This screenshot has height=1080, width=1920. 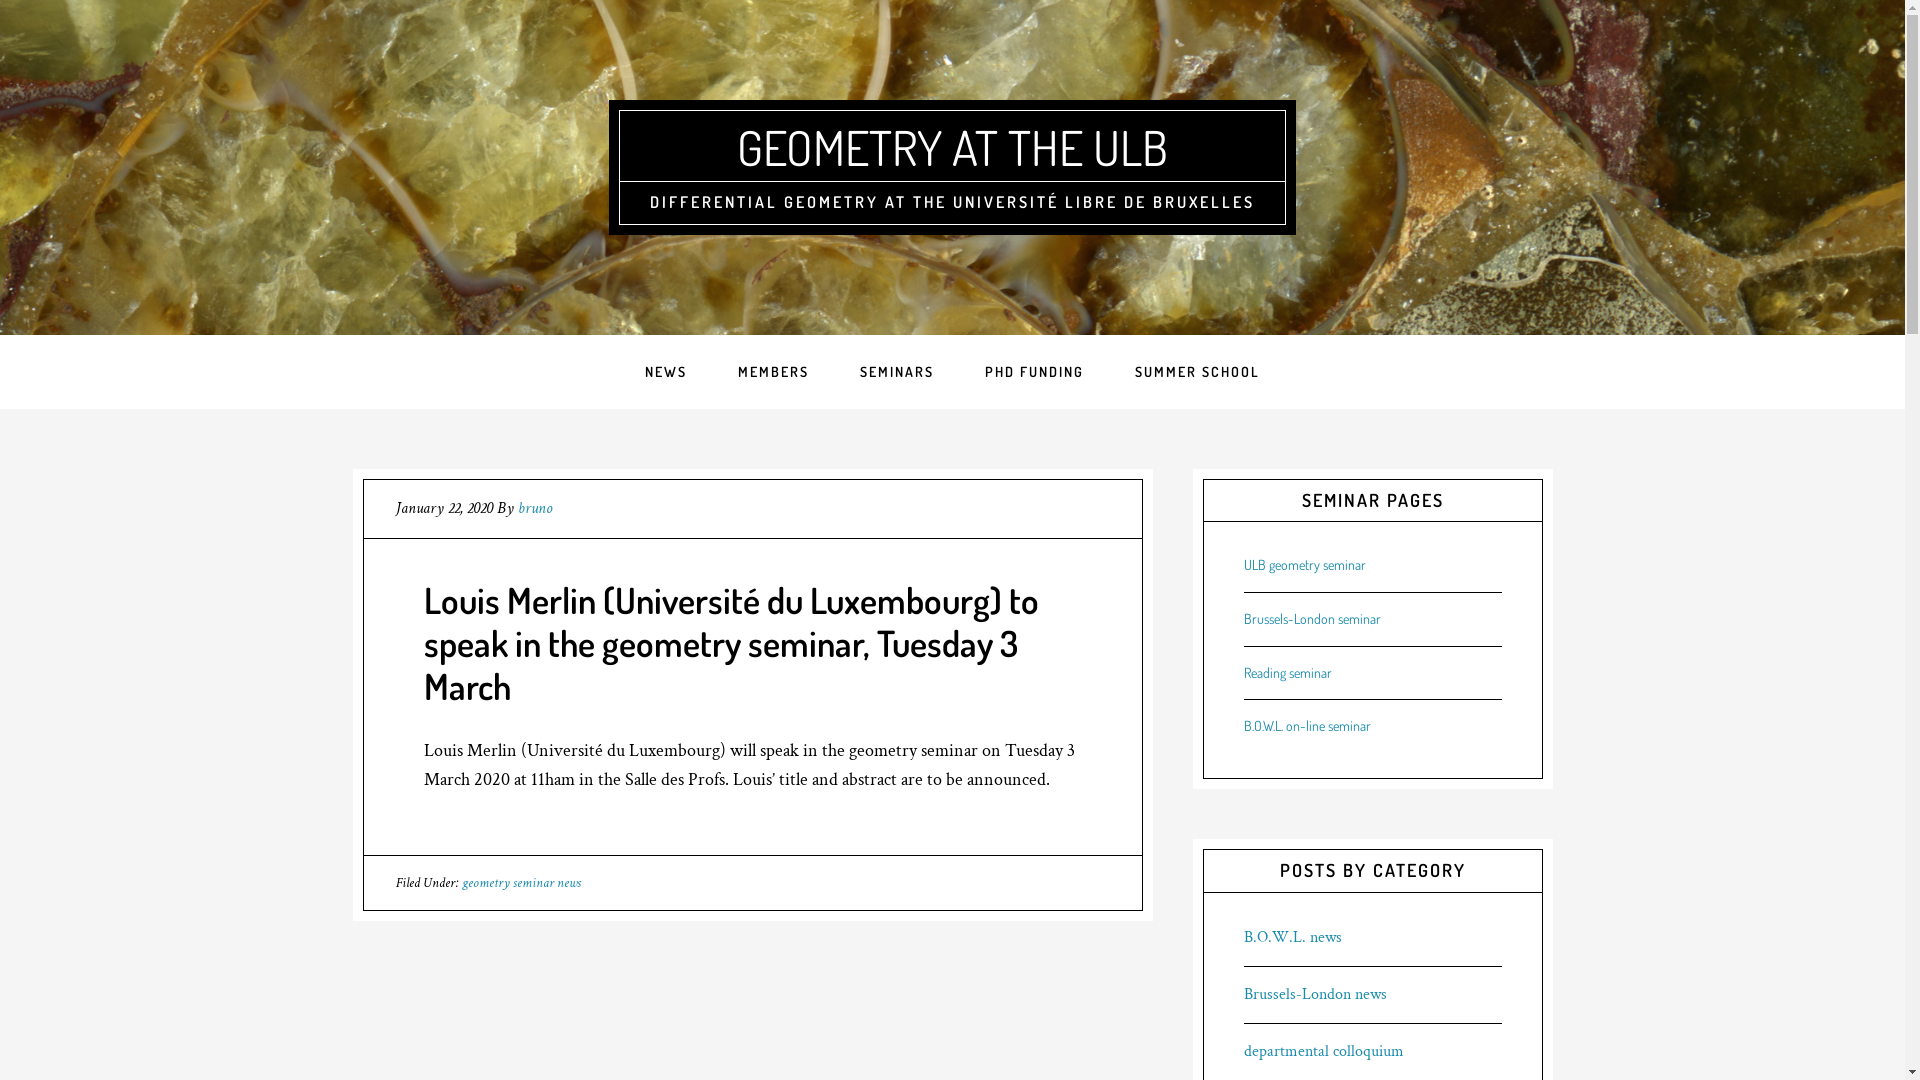 I want to click on MEMBERS, so click(x=774, y=372).